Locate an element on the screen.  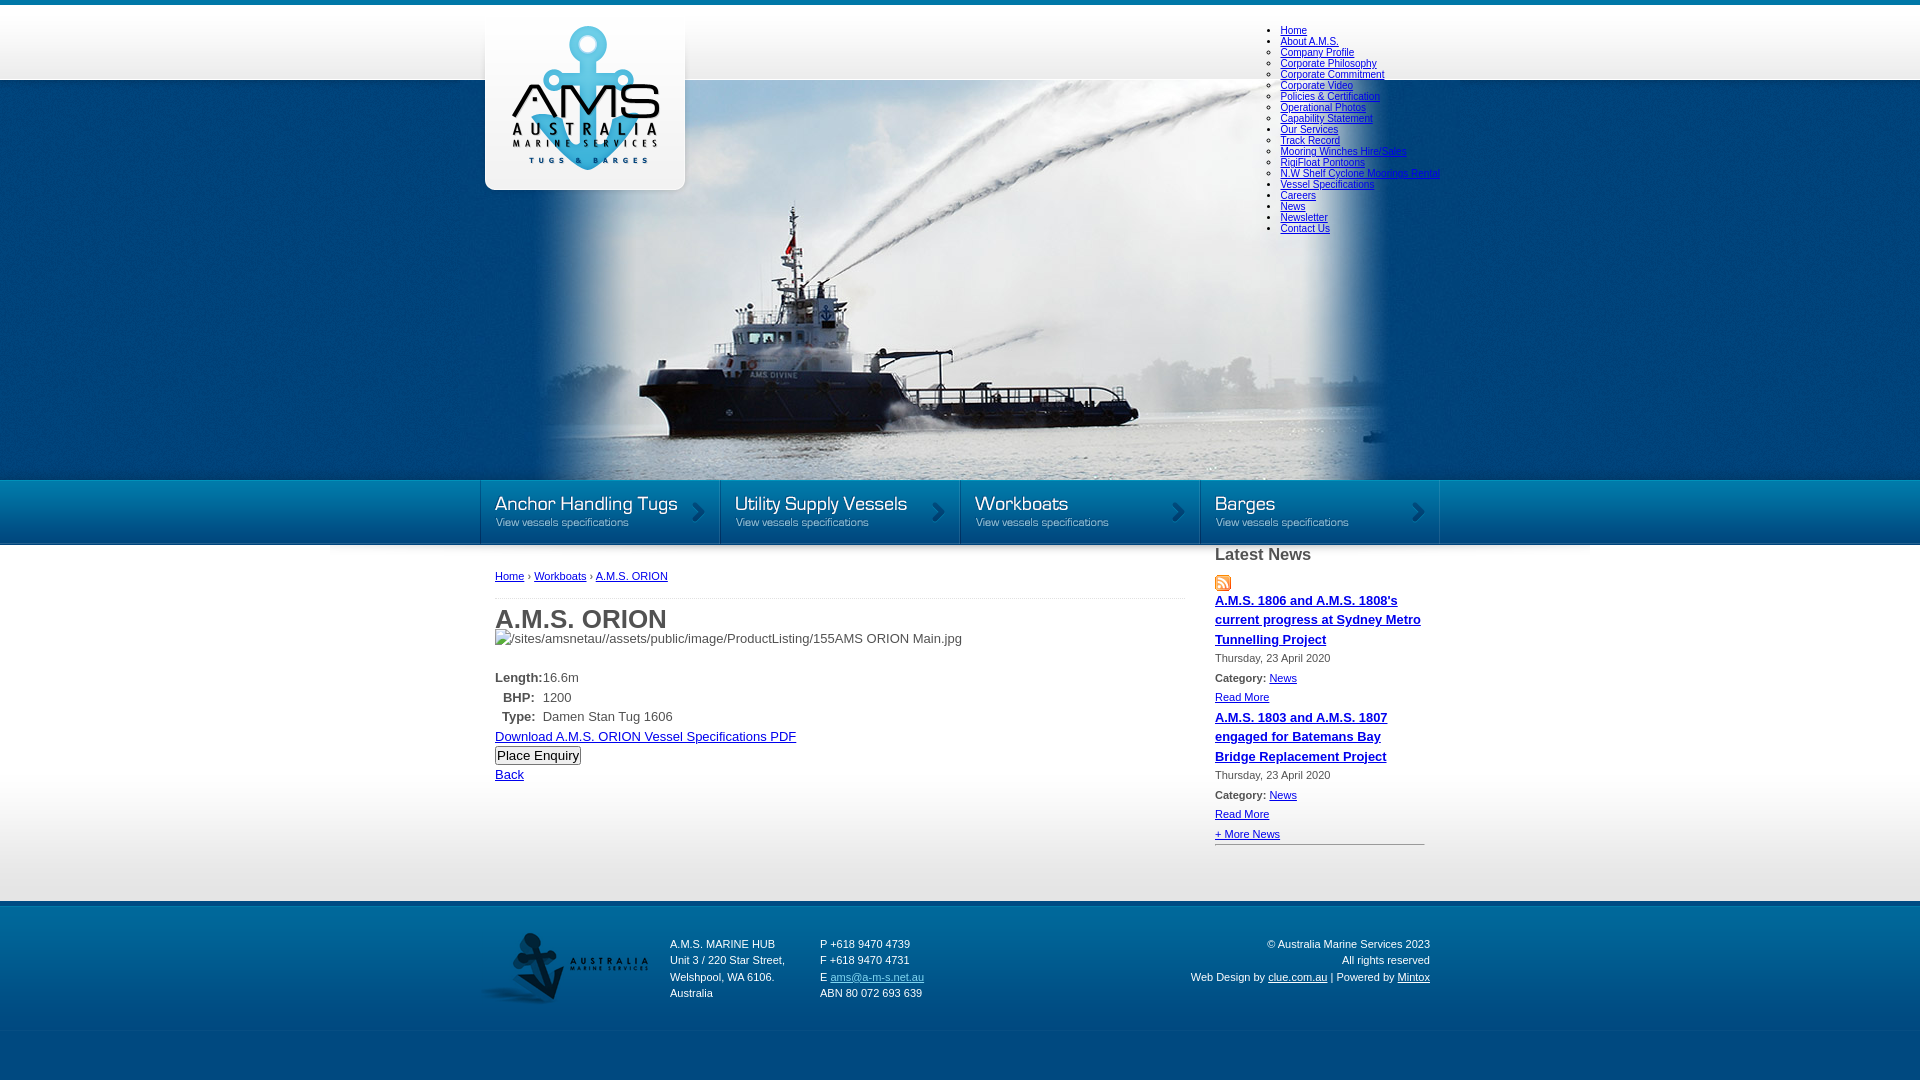
Corporate Philosophy is located at coordinates (1328, 64).